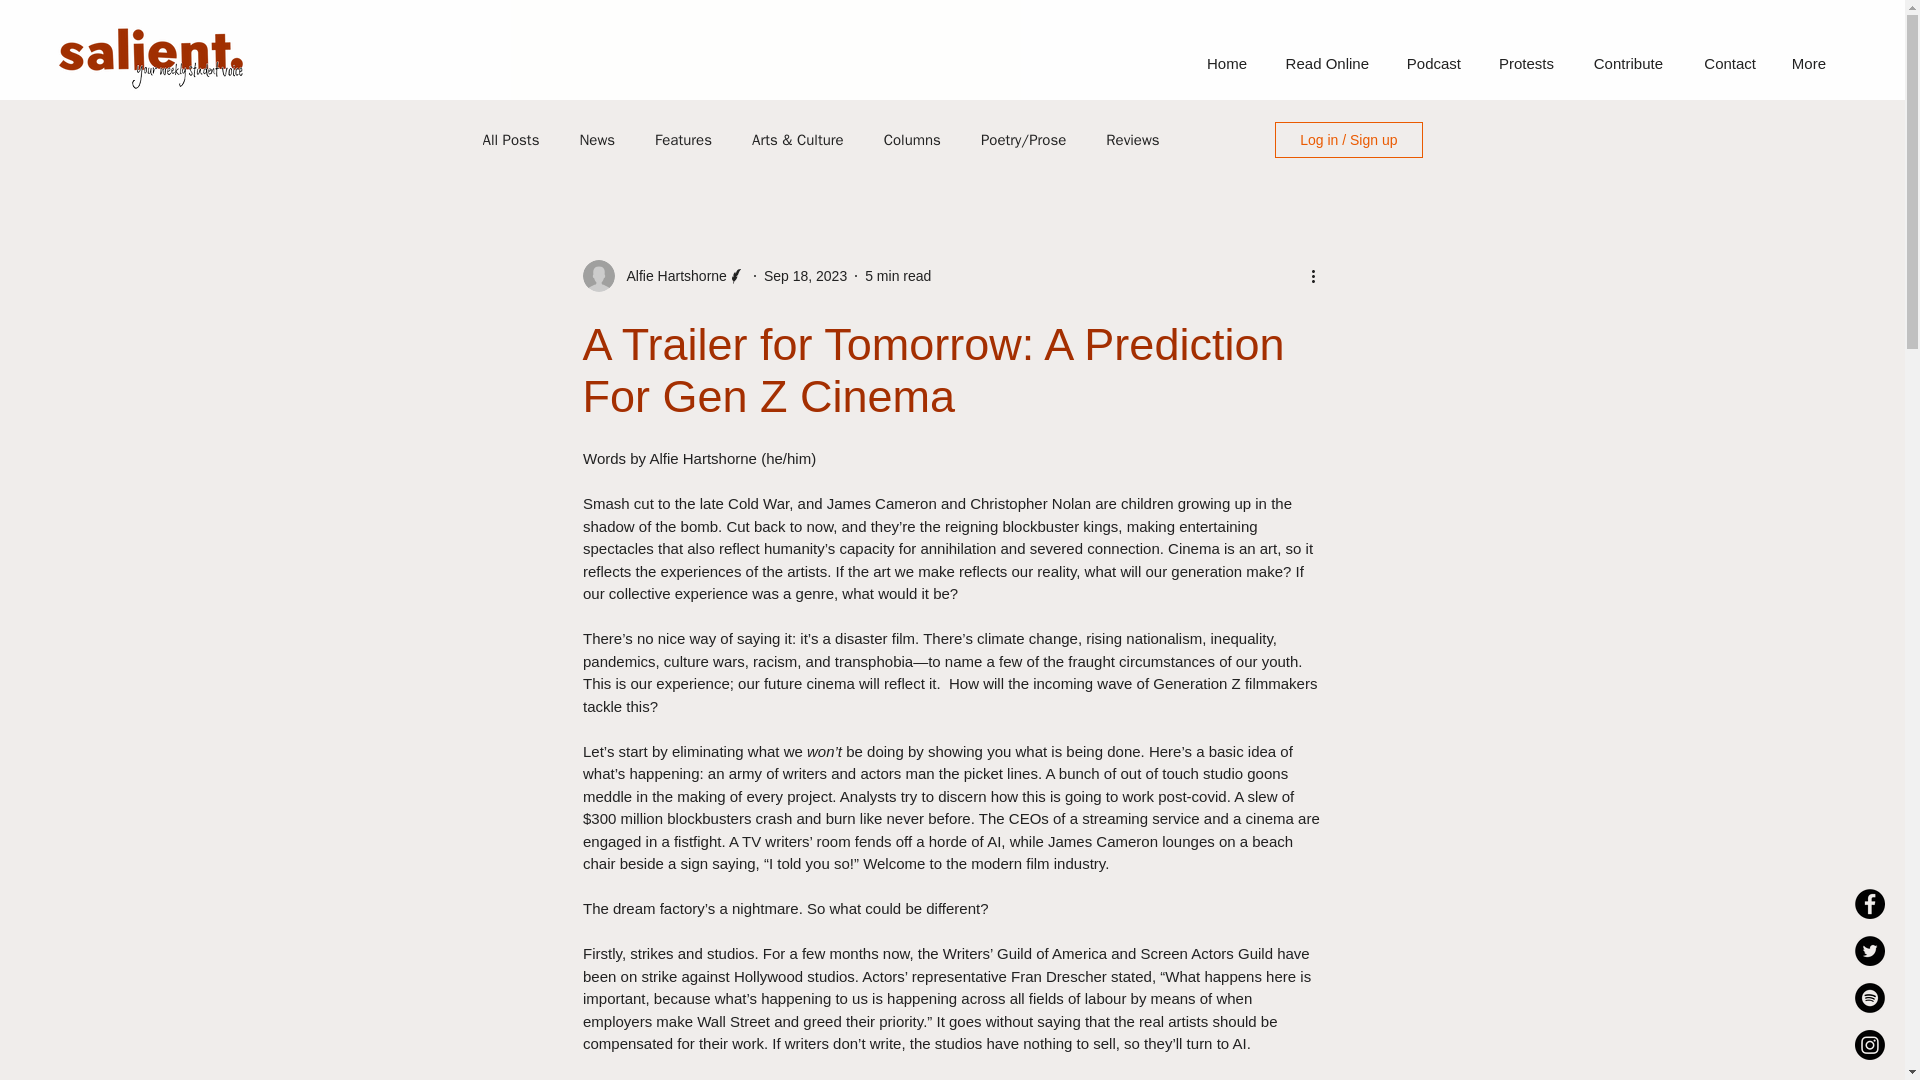 Image resolution: width=1920 pixels, height=1080 pixels. What do you see at coordinates (1623, 63) in the screenshot?
I see `Contribute` at bounding box center [1623, 63].